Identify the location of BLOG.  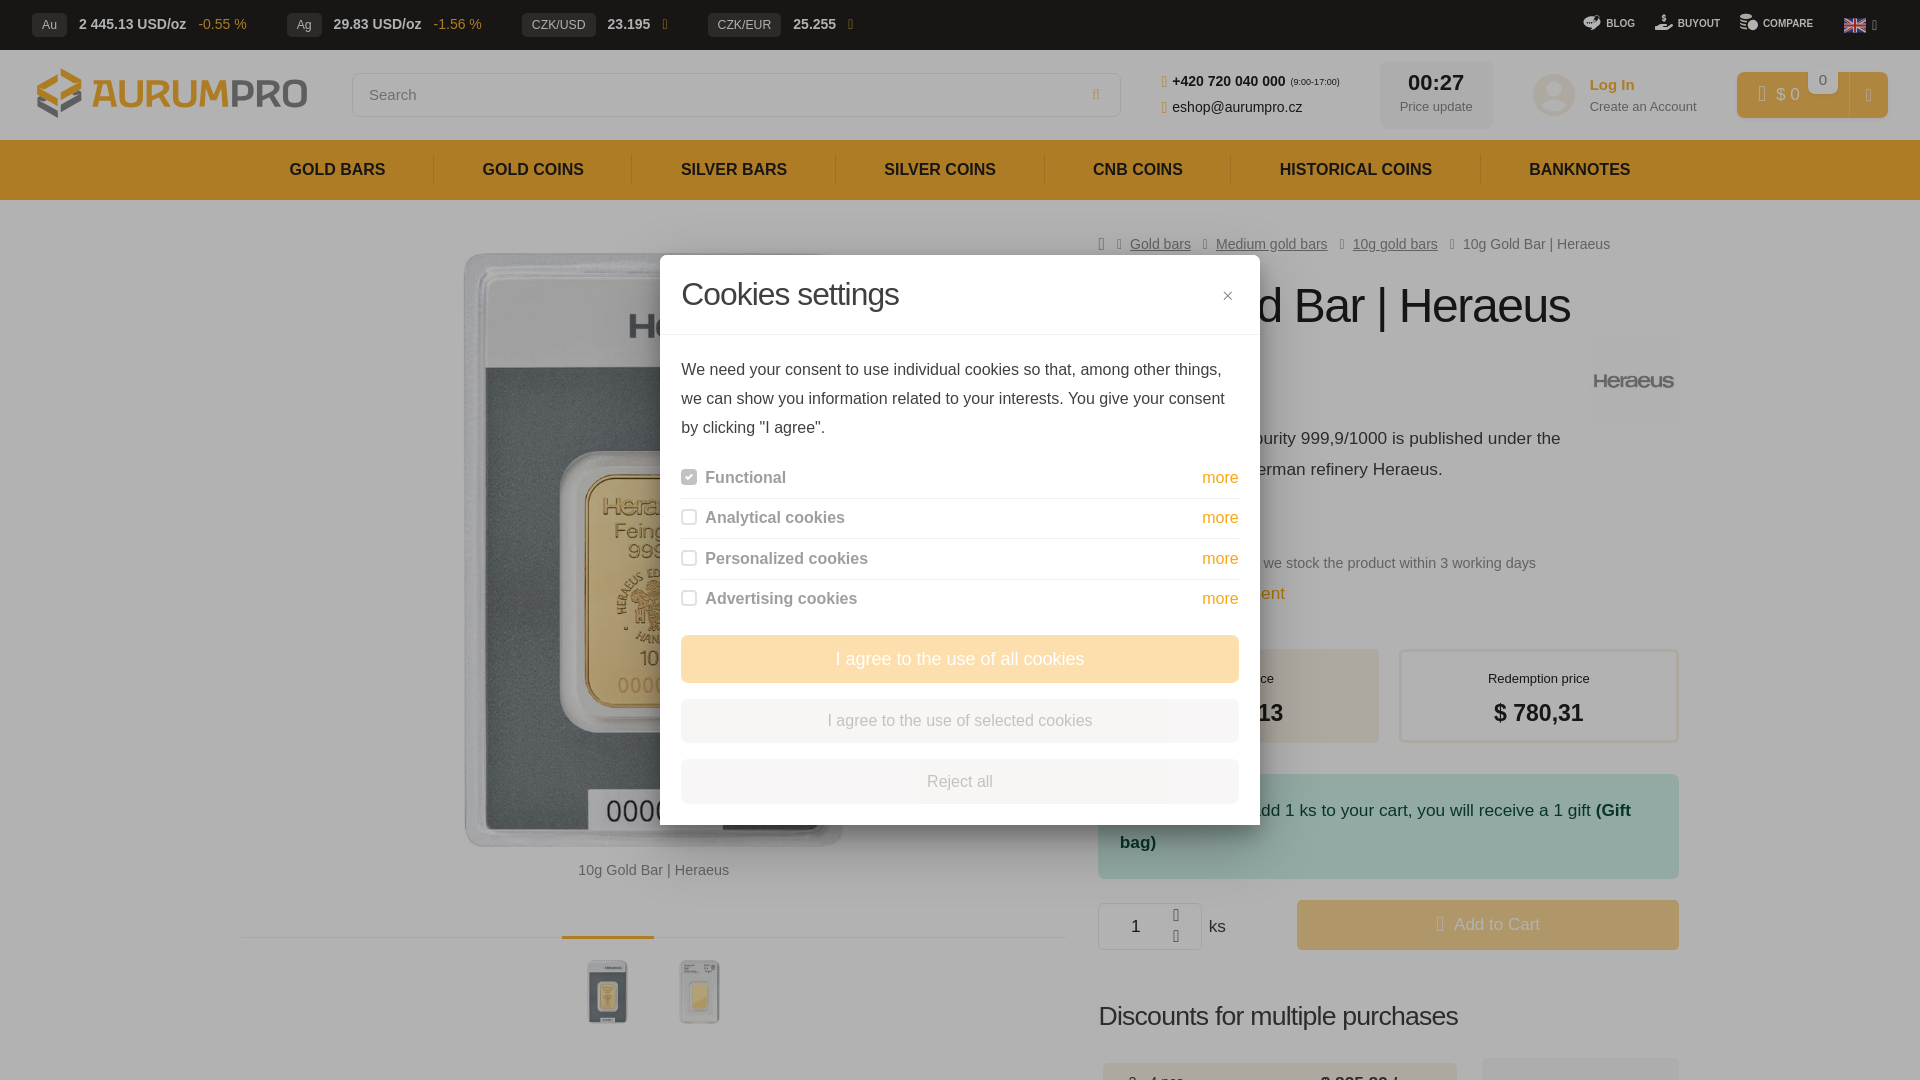
(1608, 20).